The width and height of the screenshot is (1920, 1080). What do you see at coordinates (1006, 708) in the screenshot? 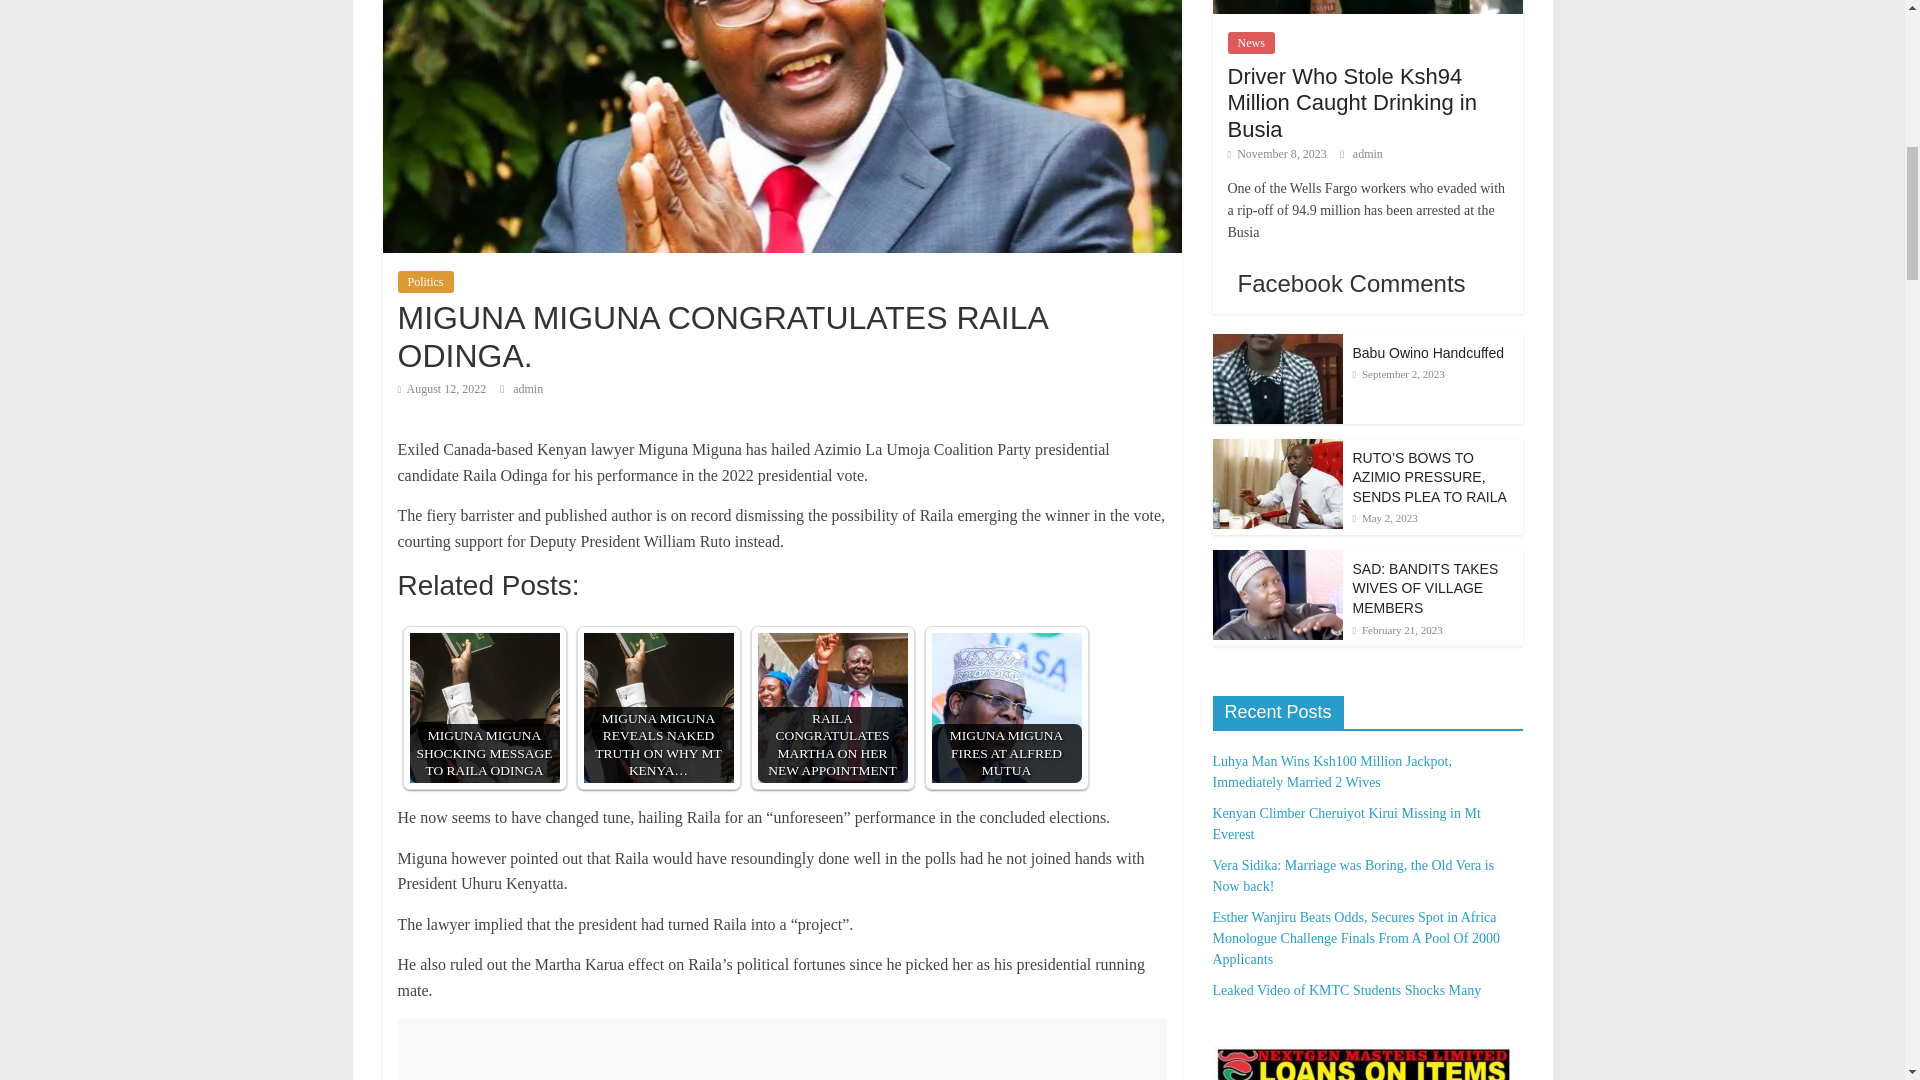
I see `MIGUNA MIGUNA FIRES AT ALFRED MUTUA` at bounding box center [1006, 708].